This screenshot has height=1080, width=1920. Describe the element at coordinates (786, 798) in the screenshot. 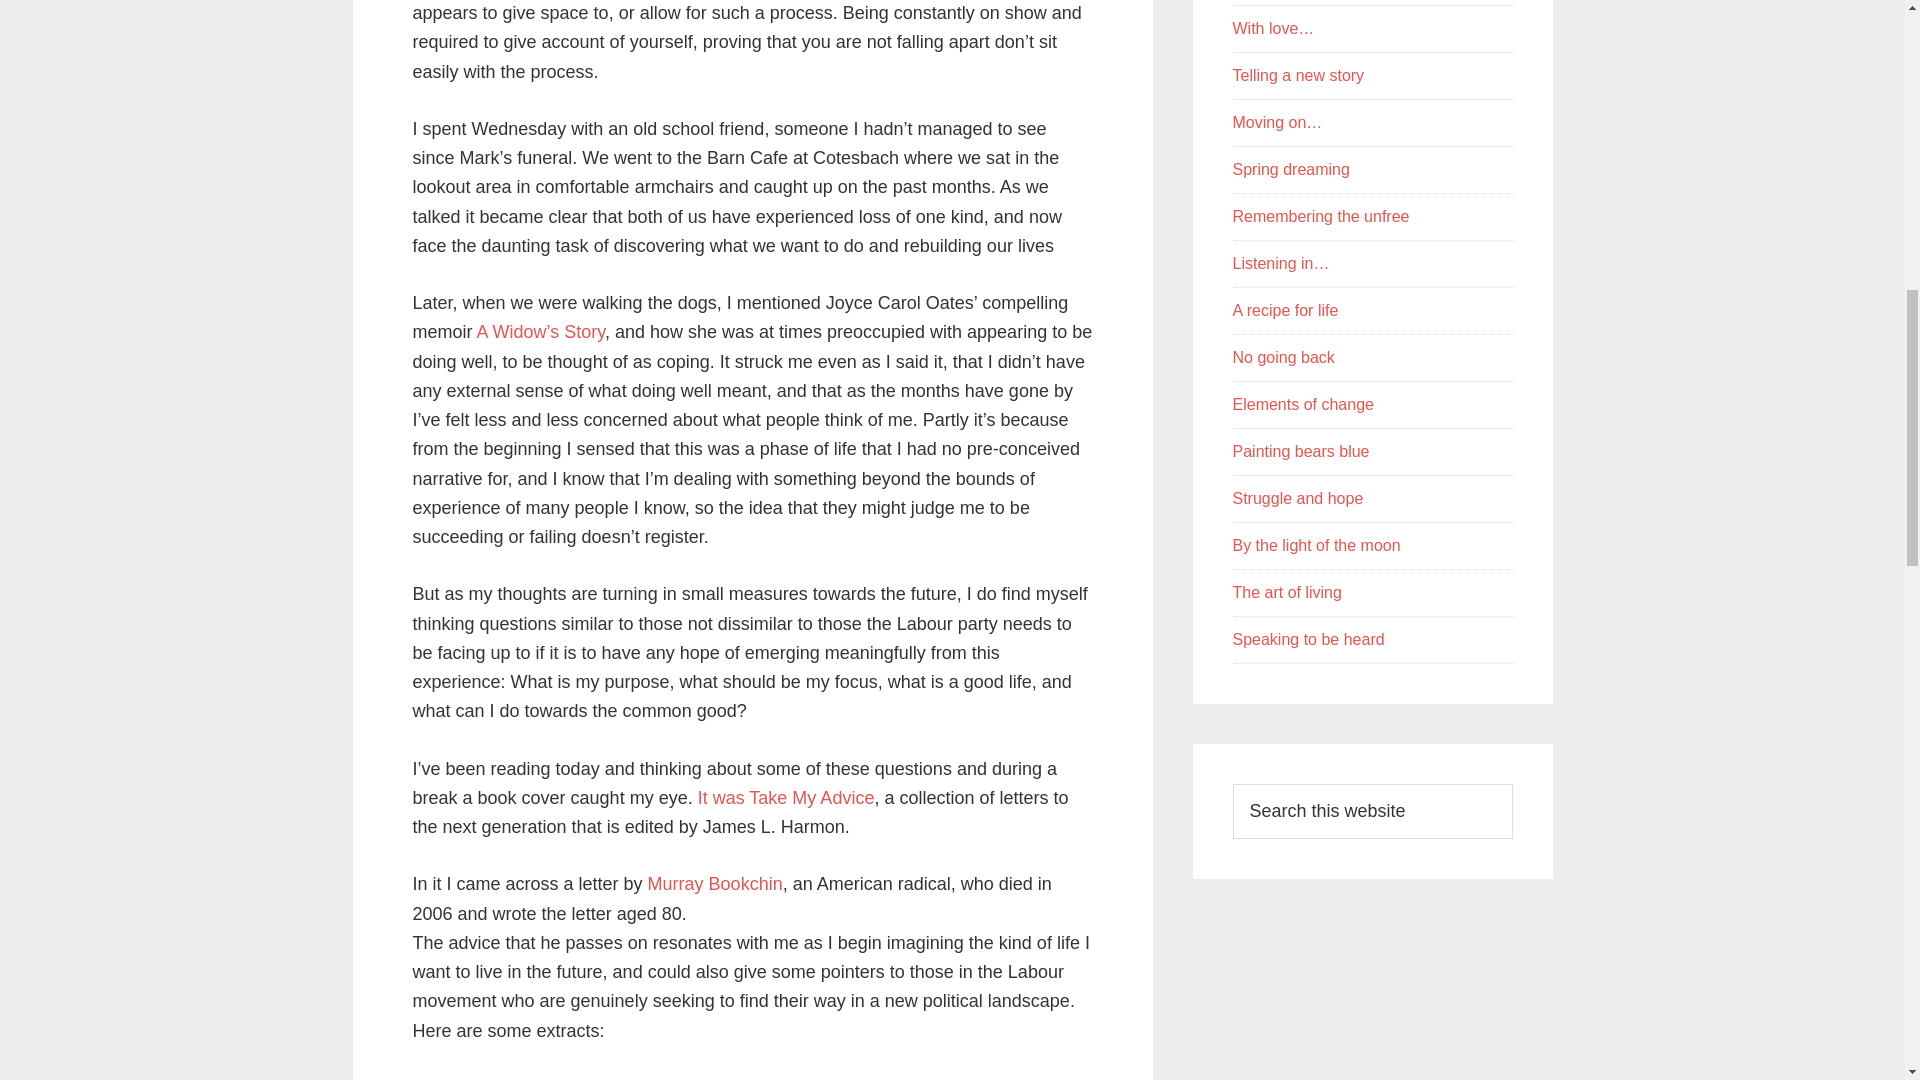

I see `It was Take My Advice` at that location.